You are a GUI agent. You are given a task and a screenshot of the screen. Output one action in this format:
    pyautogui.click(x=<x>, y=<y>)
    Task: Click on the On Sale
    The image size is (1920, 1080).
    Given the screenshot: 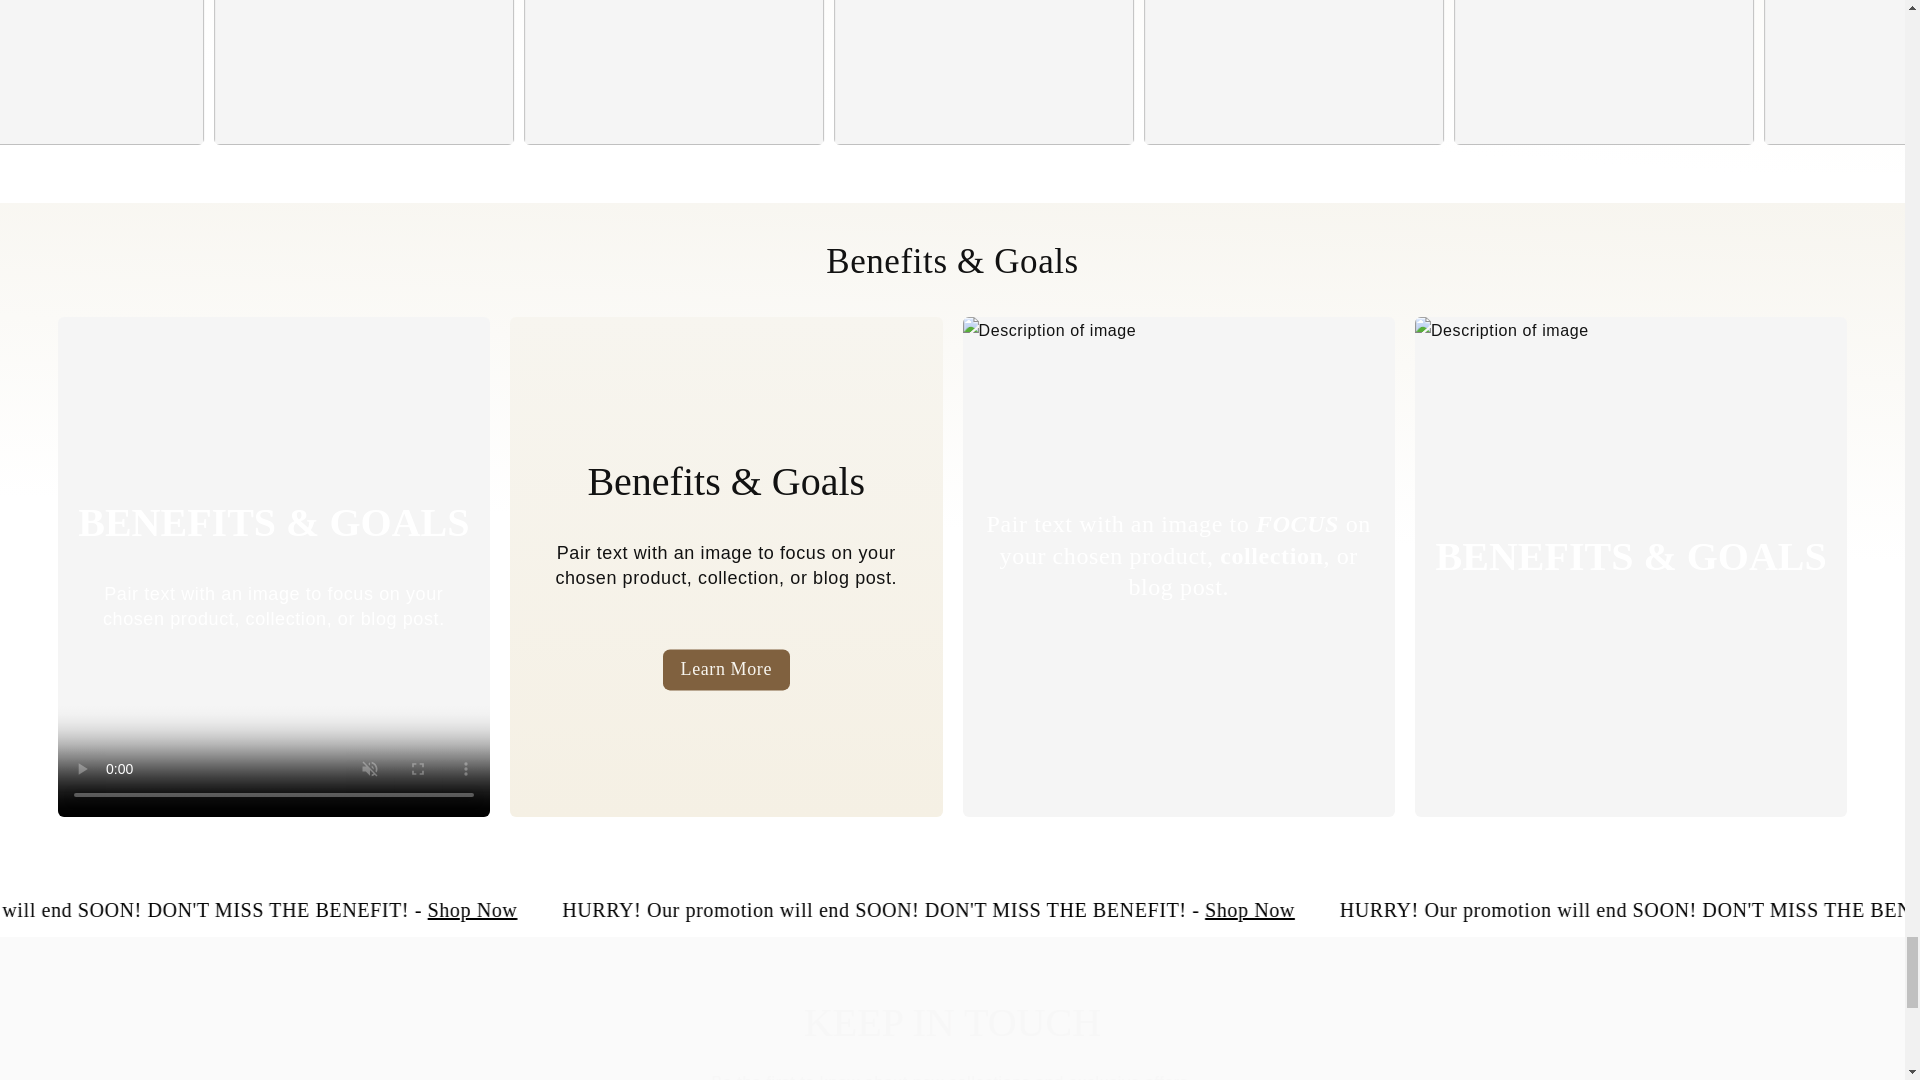 What is the action you would take?
    pyautogui.click(x=1416, y=910)
    